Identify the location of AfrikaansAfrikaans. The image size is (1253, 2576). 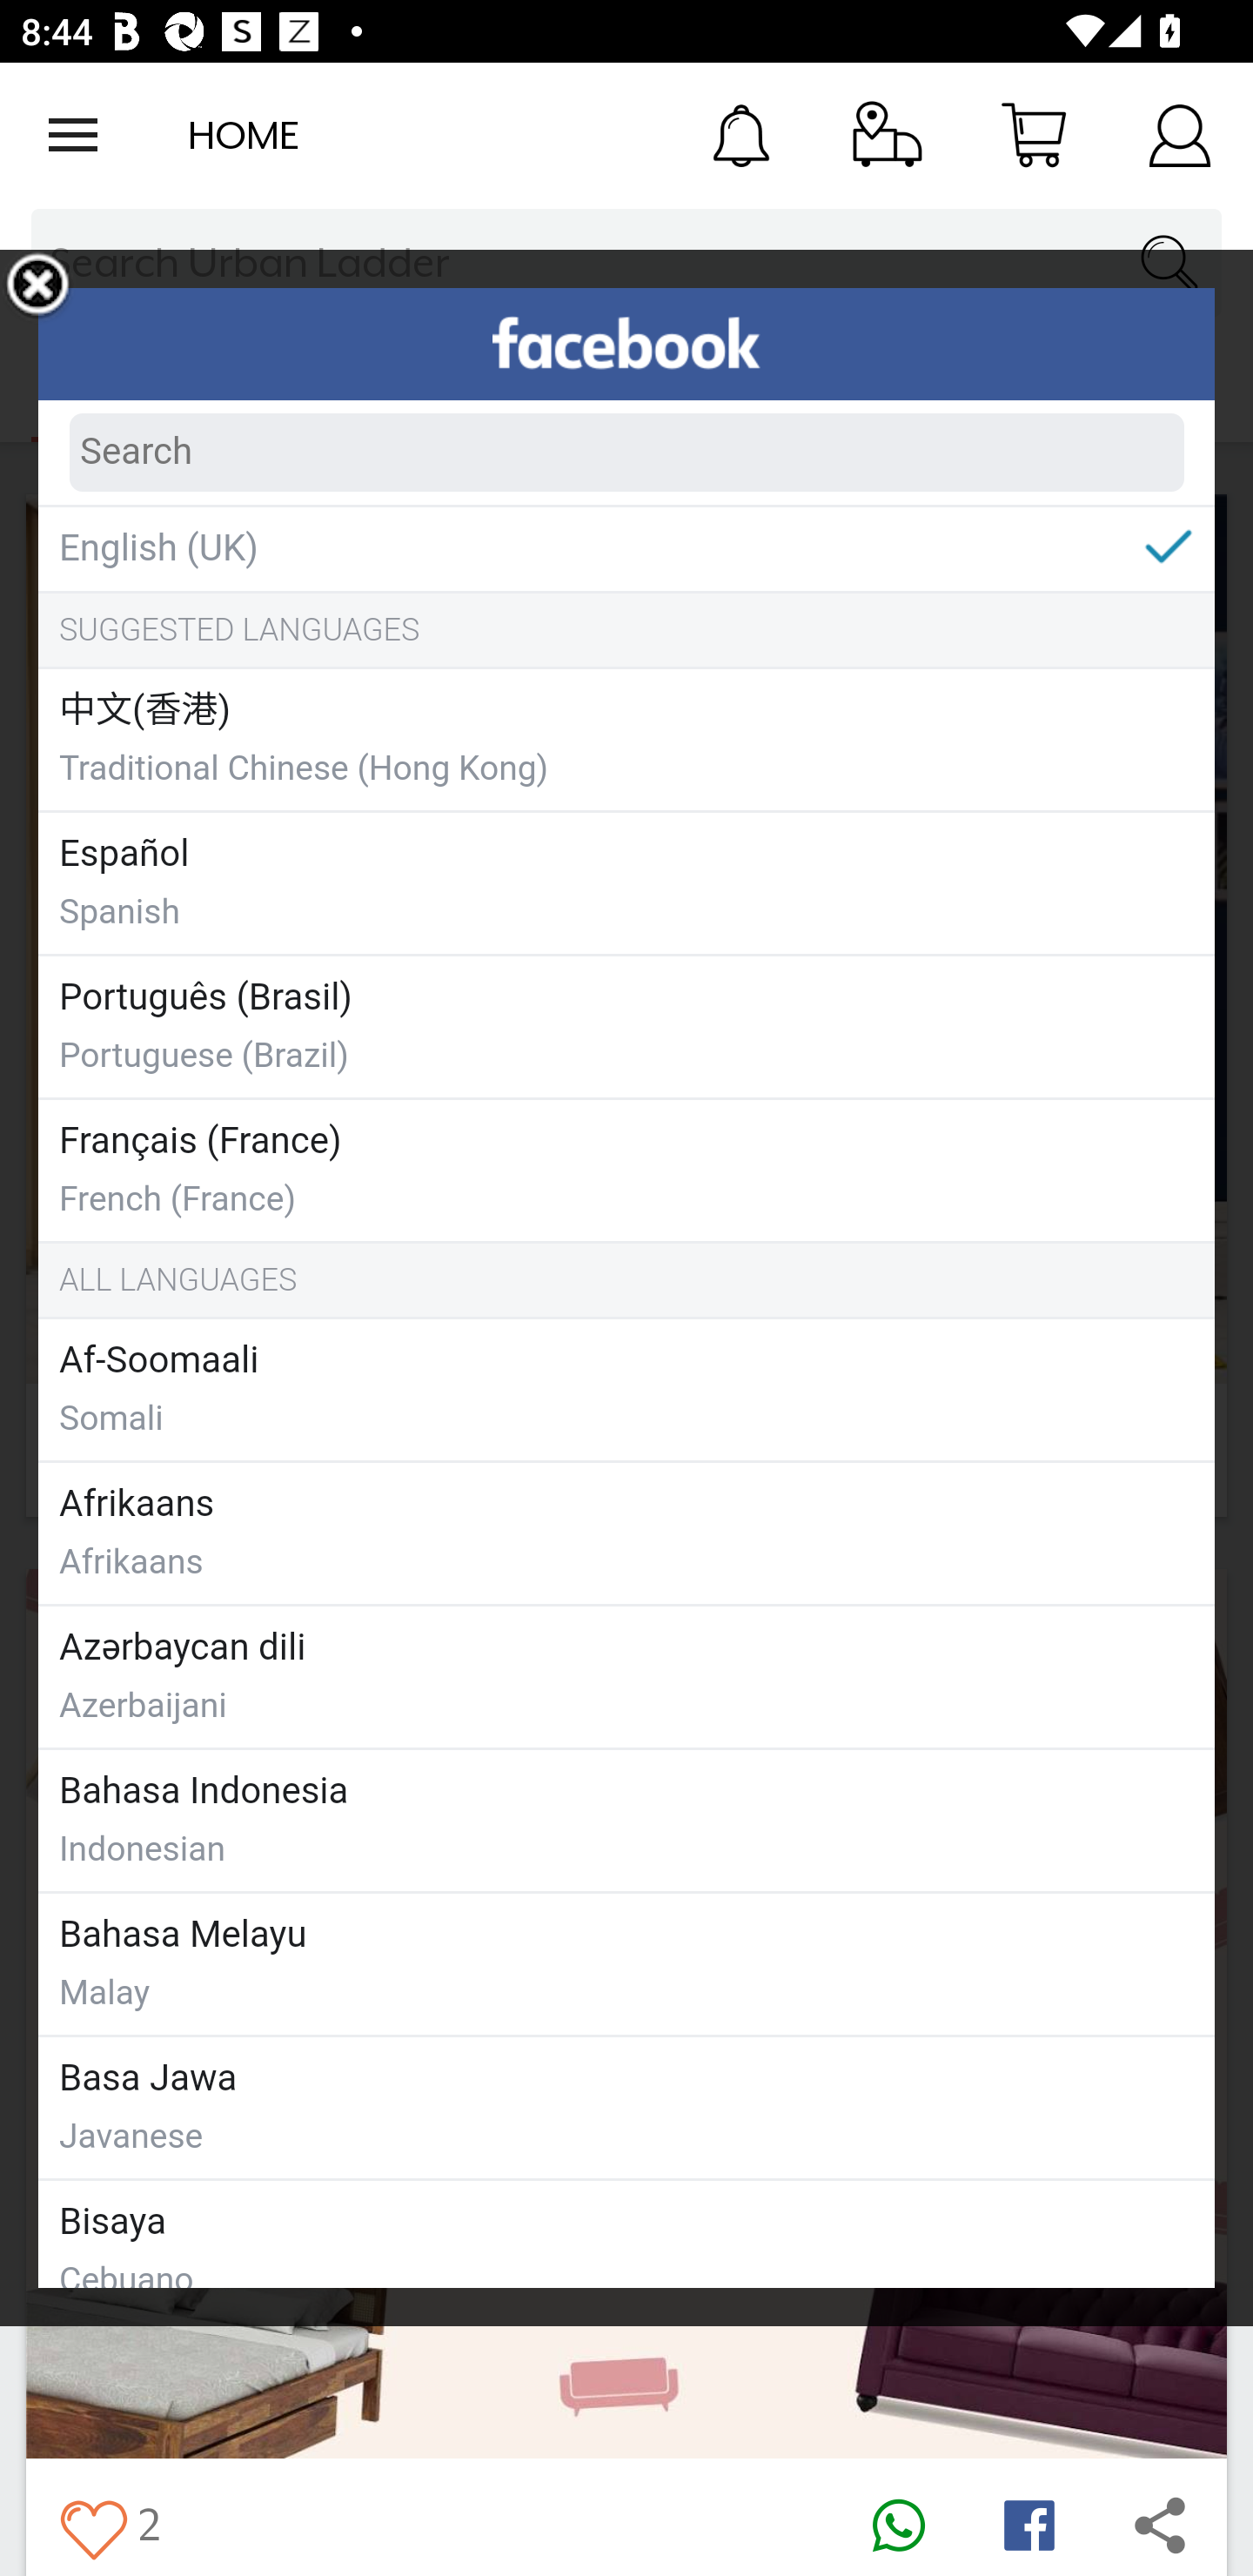
(626, 1533).